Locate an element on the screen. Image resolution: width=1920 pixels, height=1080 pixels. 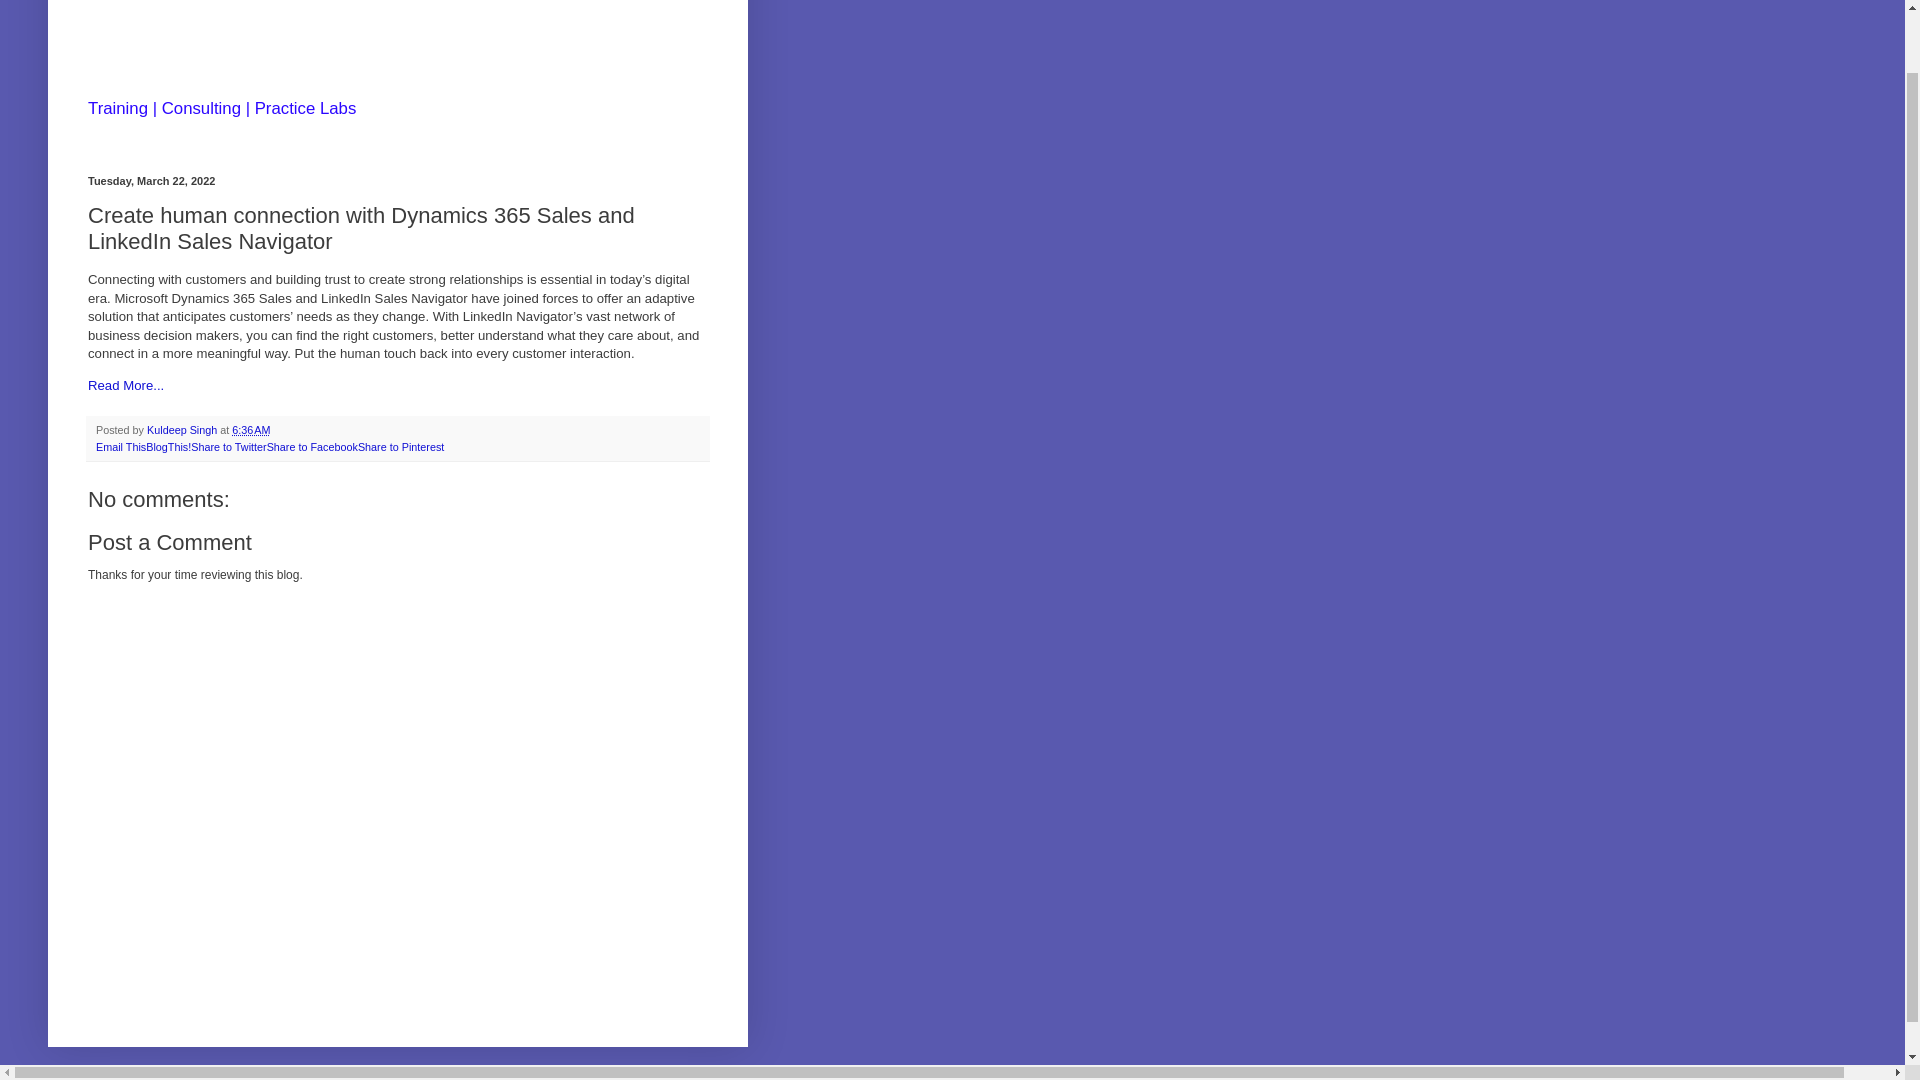
Kuldeep Singh is located at coordinates (184, 429).